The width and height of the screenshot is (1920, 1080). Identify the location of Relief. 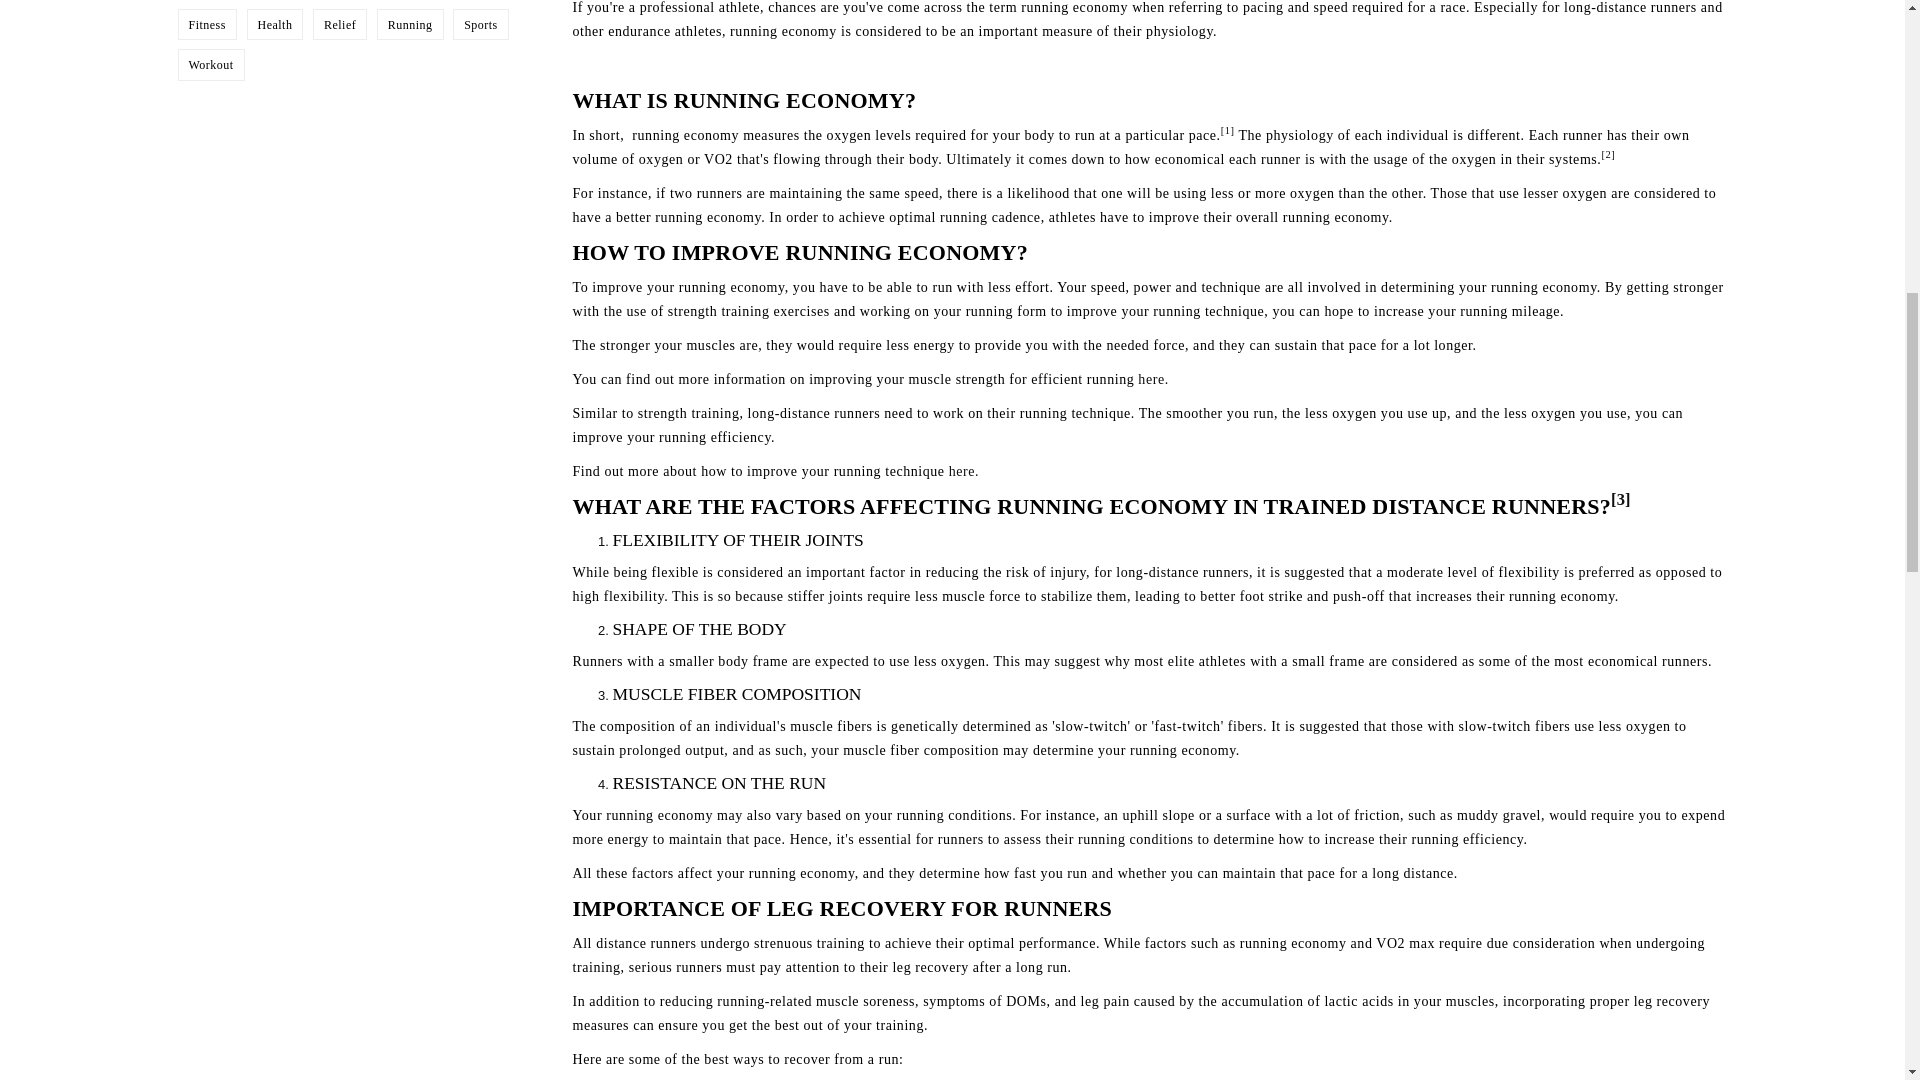
(340, 25).